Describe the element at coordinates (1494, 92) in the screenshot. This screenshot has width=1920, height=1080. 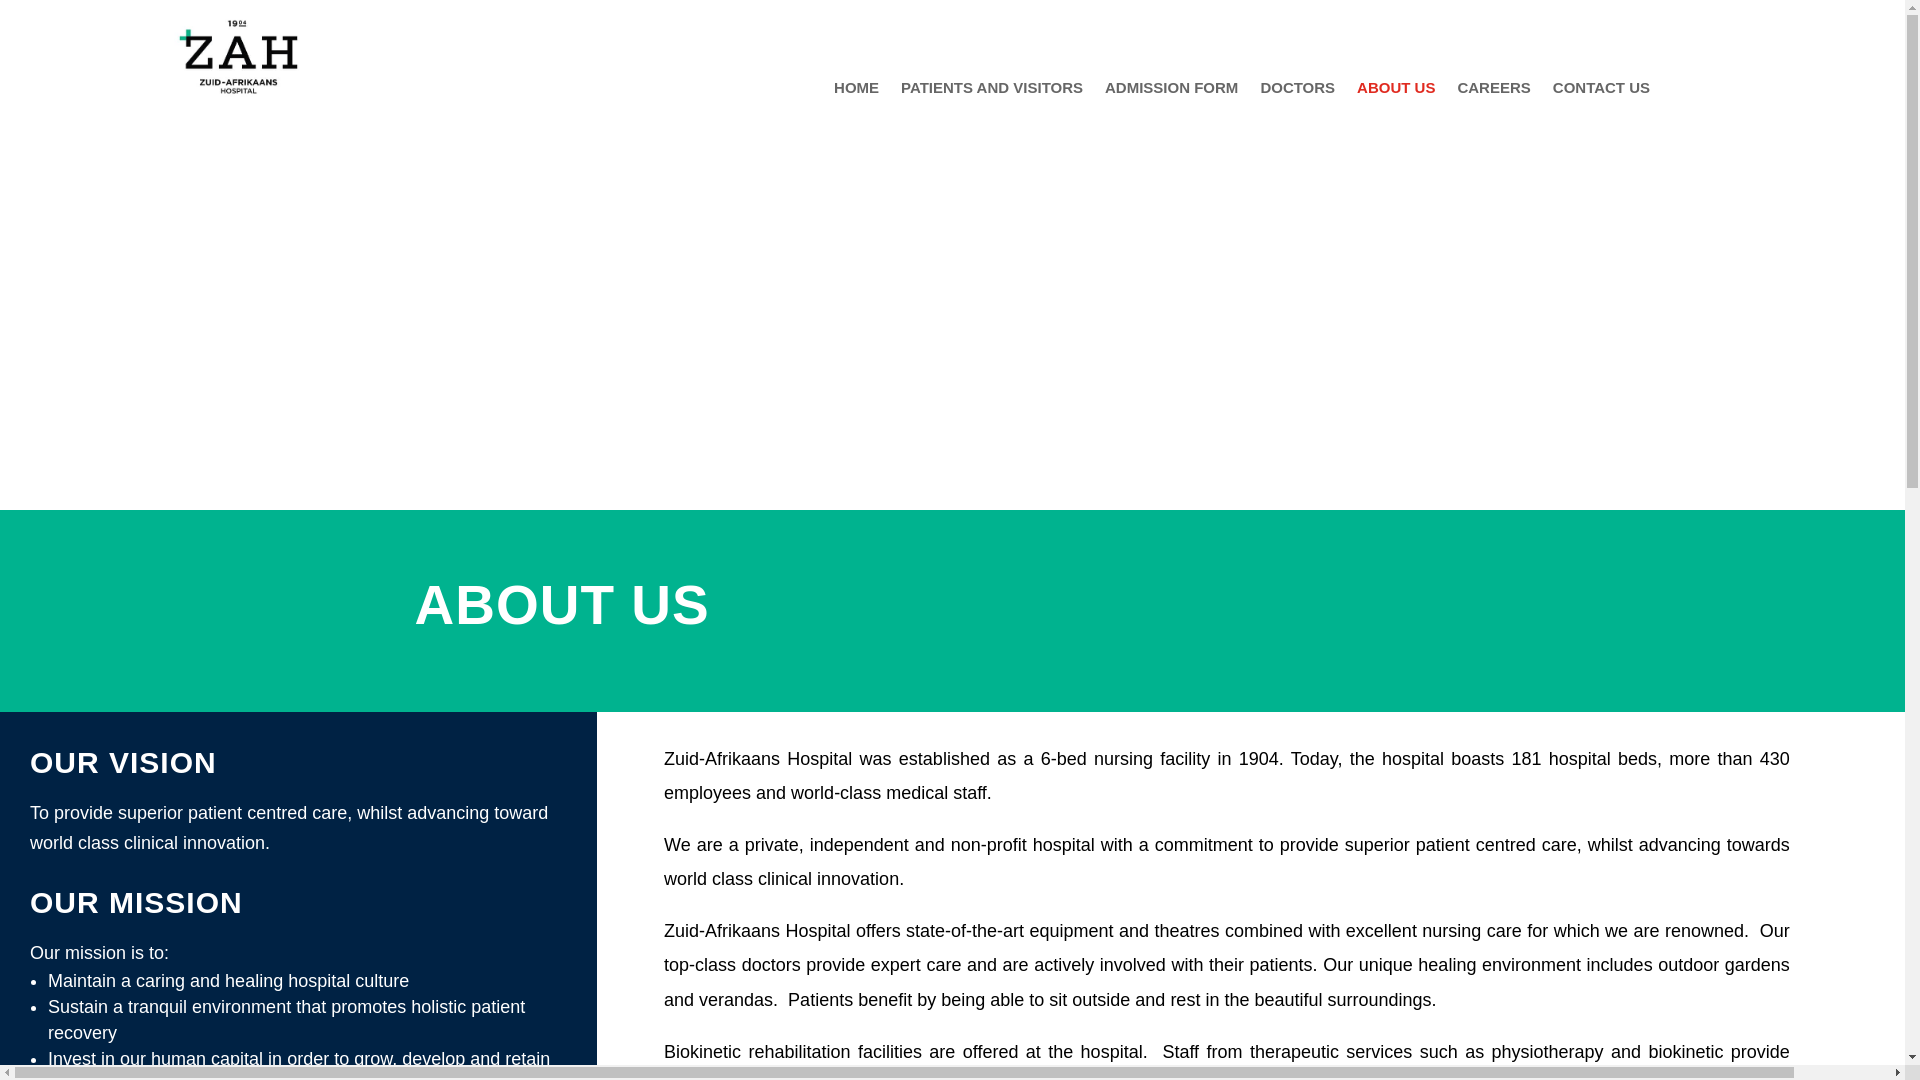
I see `CAREERS` at that location.